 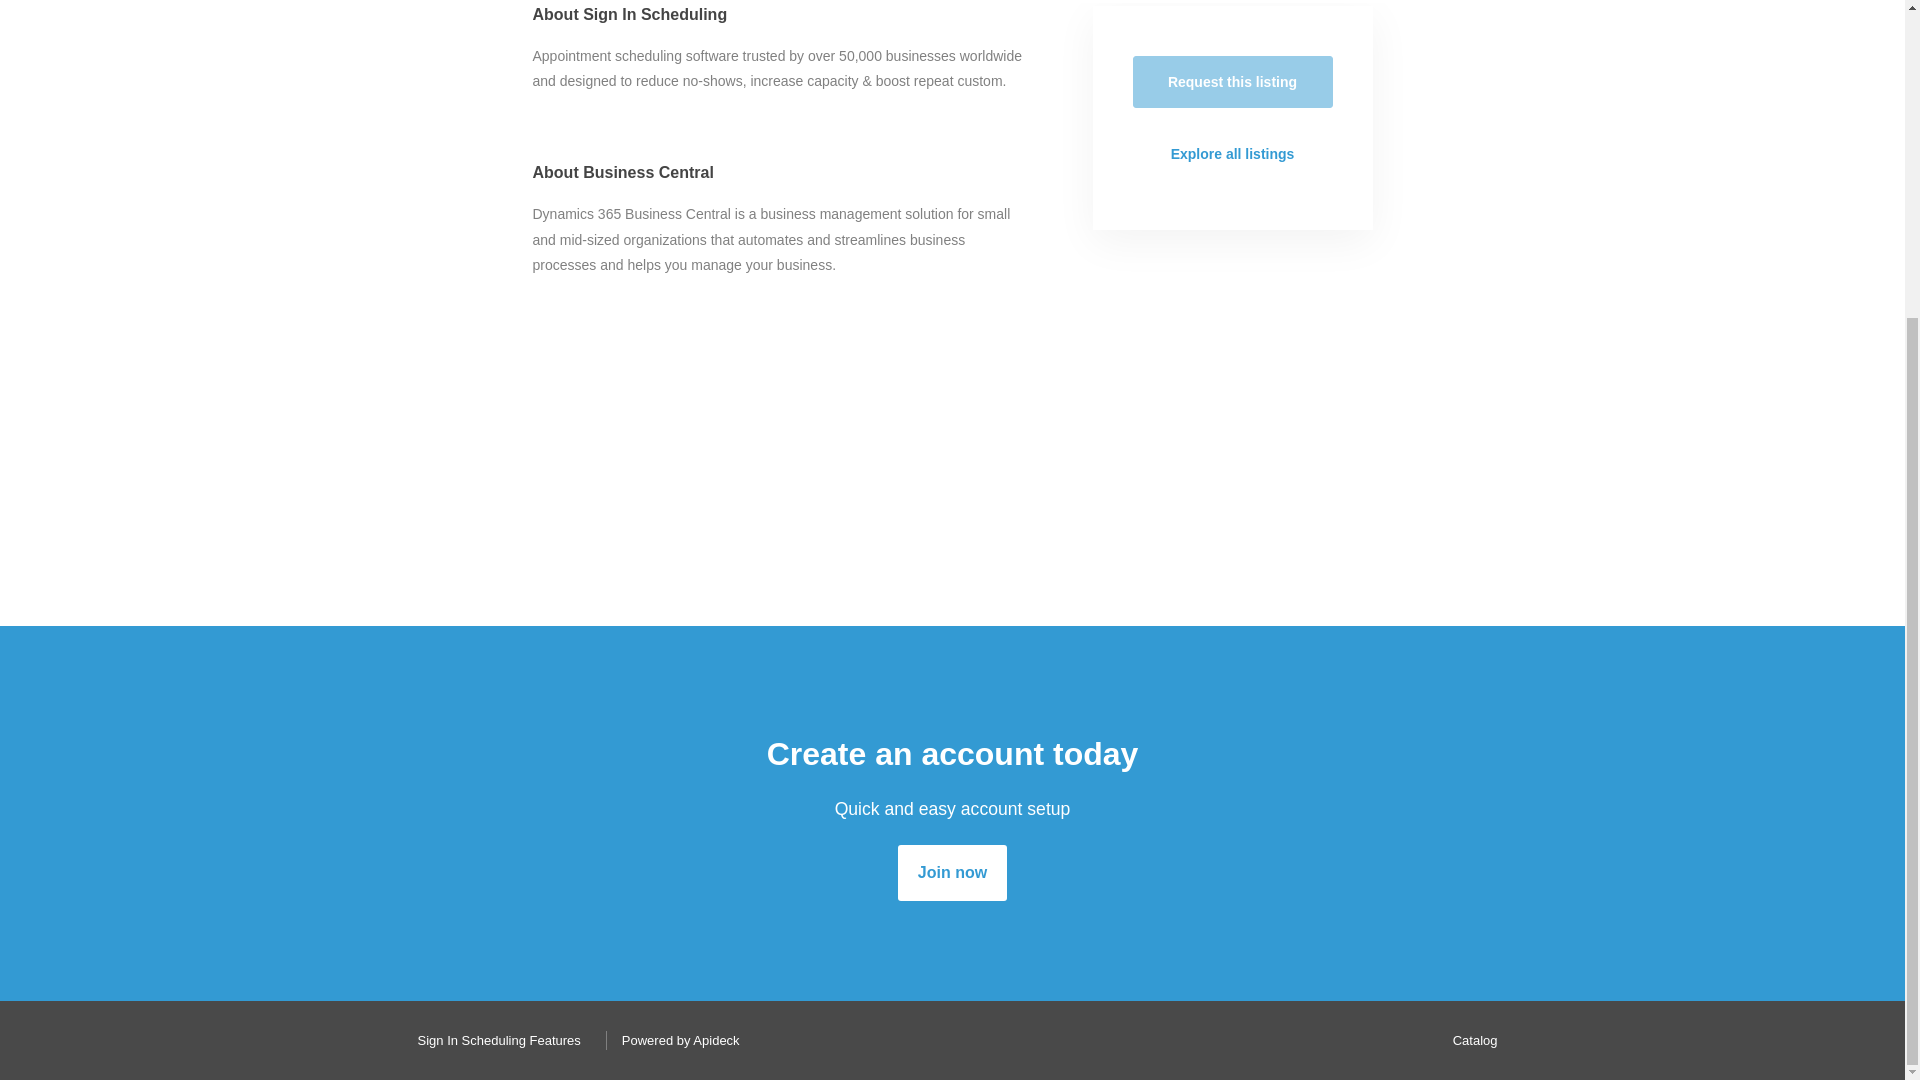 What do you see at coordinates (952, 872) in the screenshot?
I see `Join now` at bounding box center [952, 872].